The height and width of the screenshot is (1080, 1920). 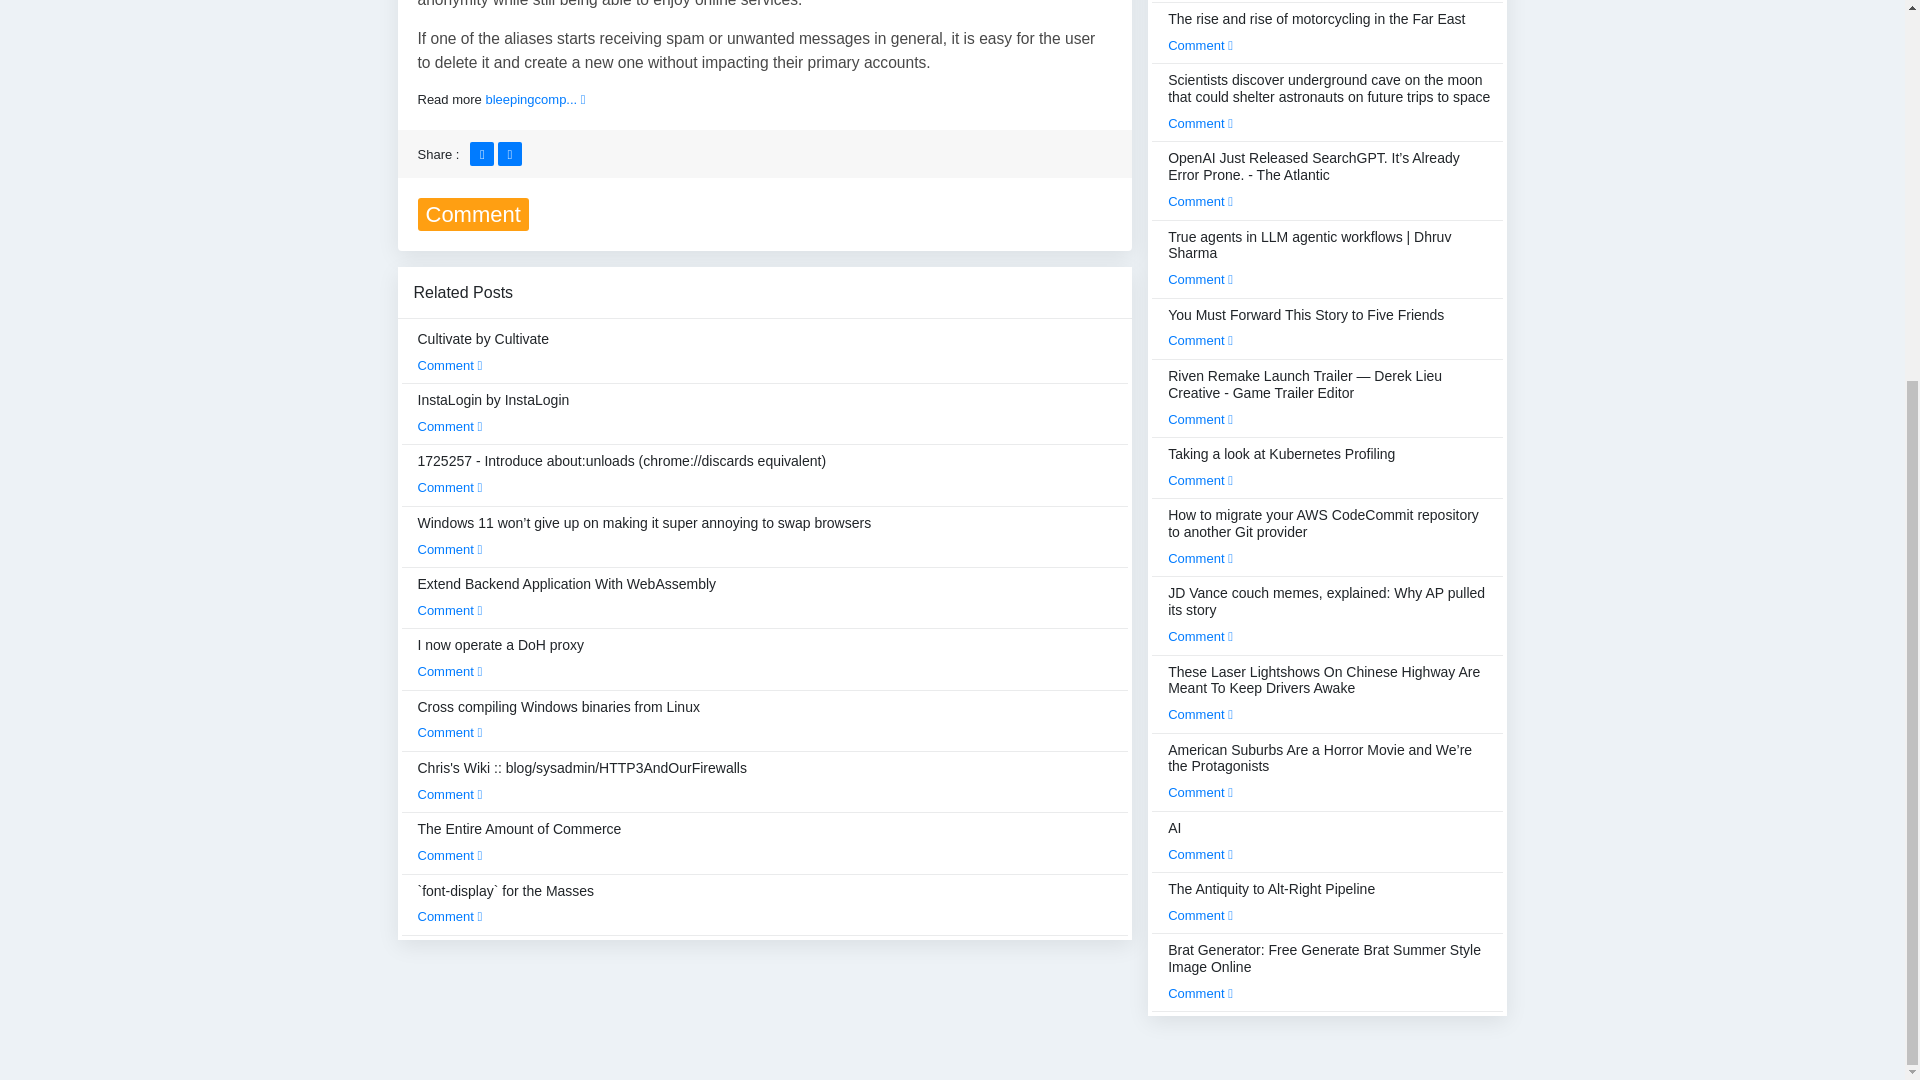 What do you see at coordinates (535, 98) in the screenshot?
I see `bleepingcomp...` at bounding box center [535, 98].